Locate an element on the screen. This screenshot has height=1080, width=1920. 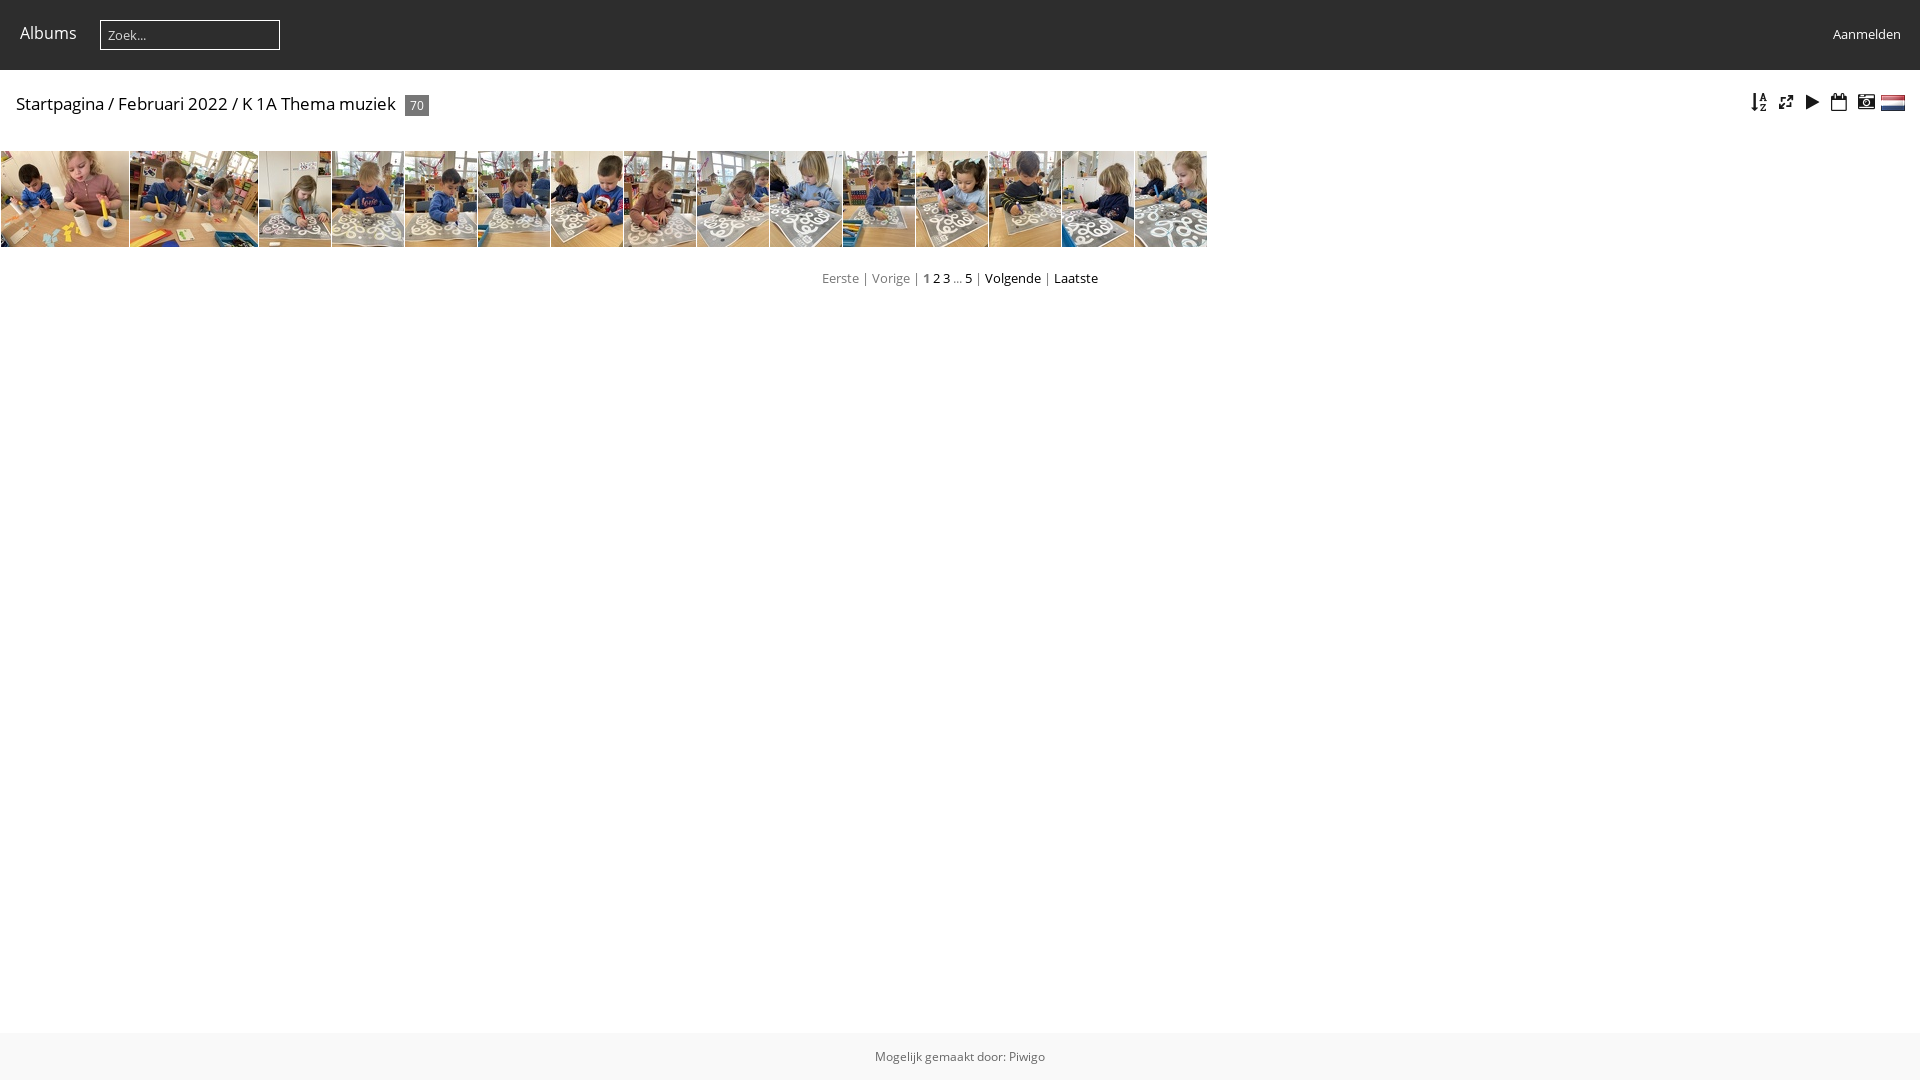
Aanmelden is located at coordinates (1866, 34).